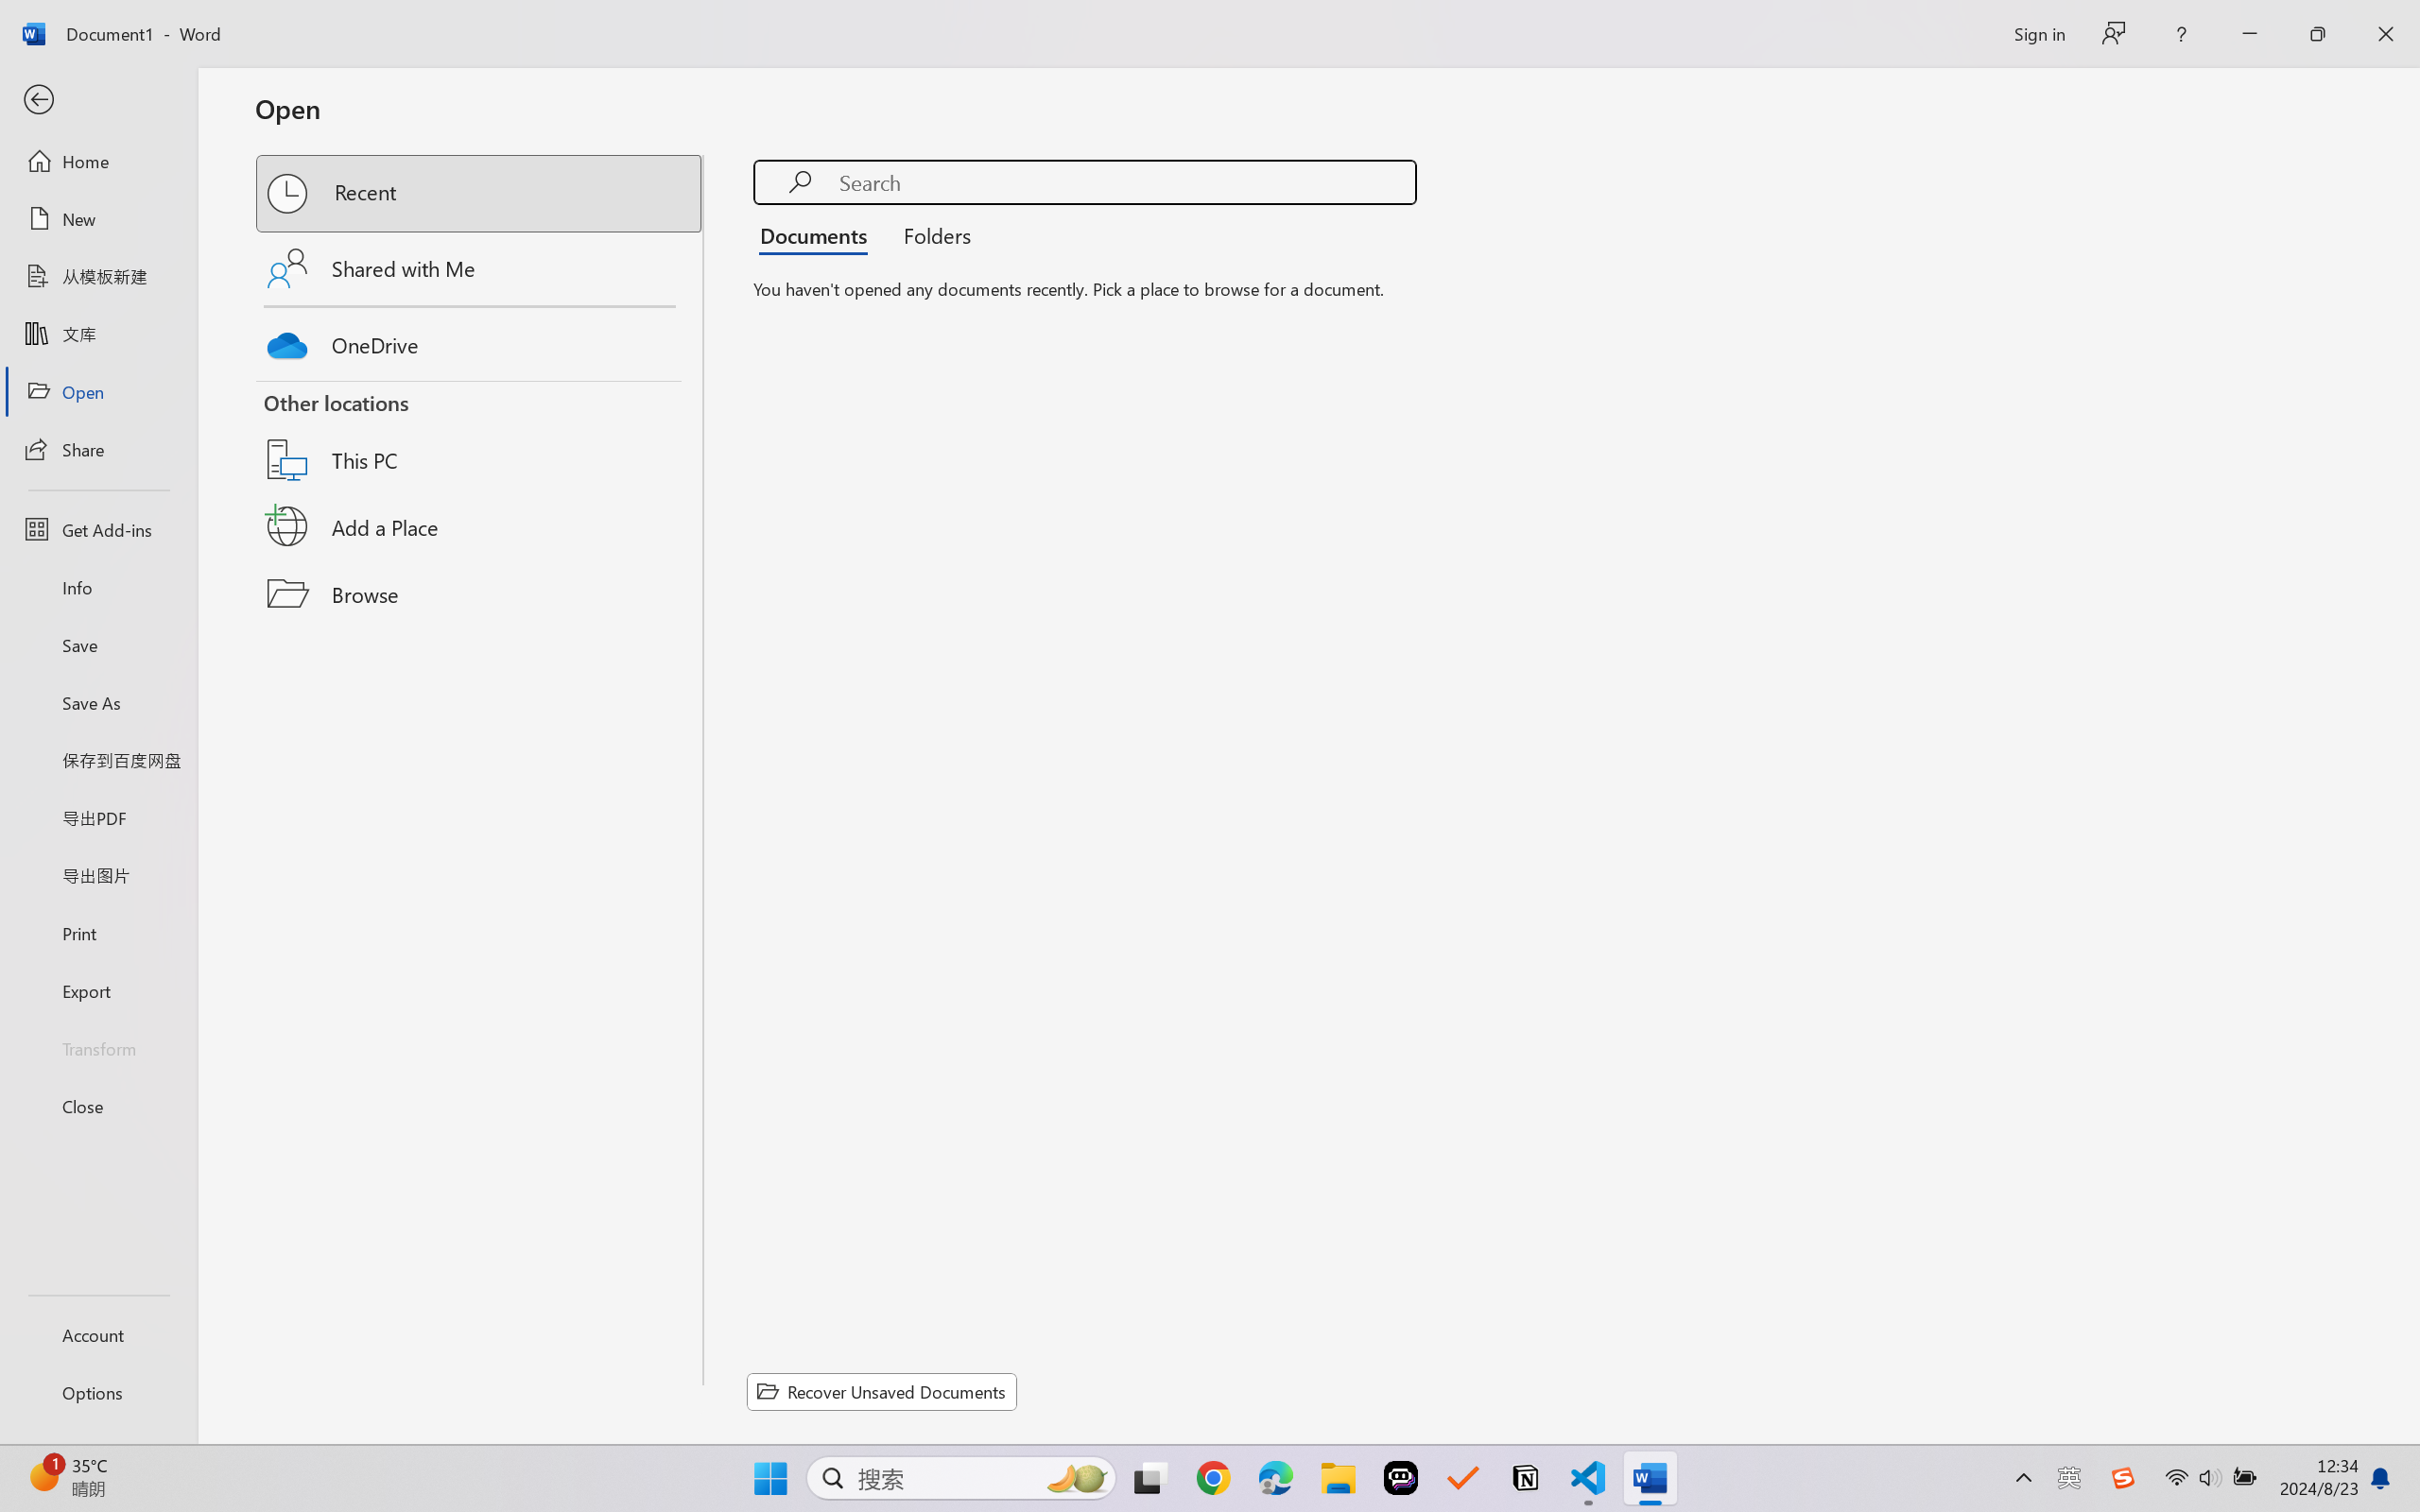  What do you see at coordinates (480, 435) in the screenshot?
I see `This PC` at bounding box center [480, 435].